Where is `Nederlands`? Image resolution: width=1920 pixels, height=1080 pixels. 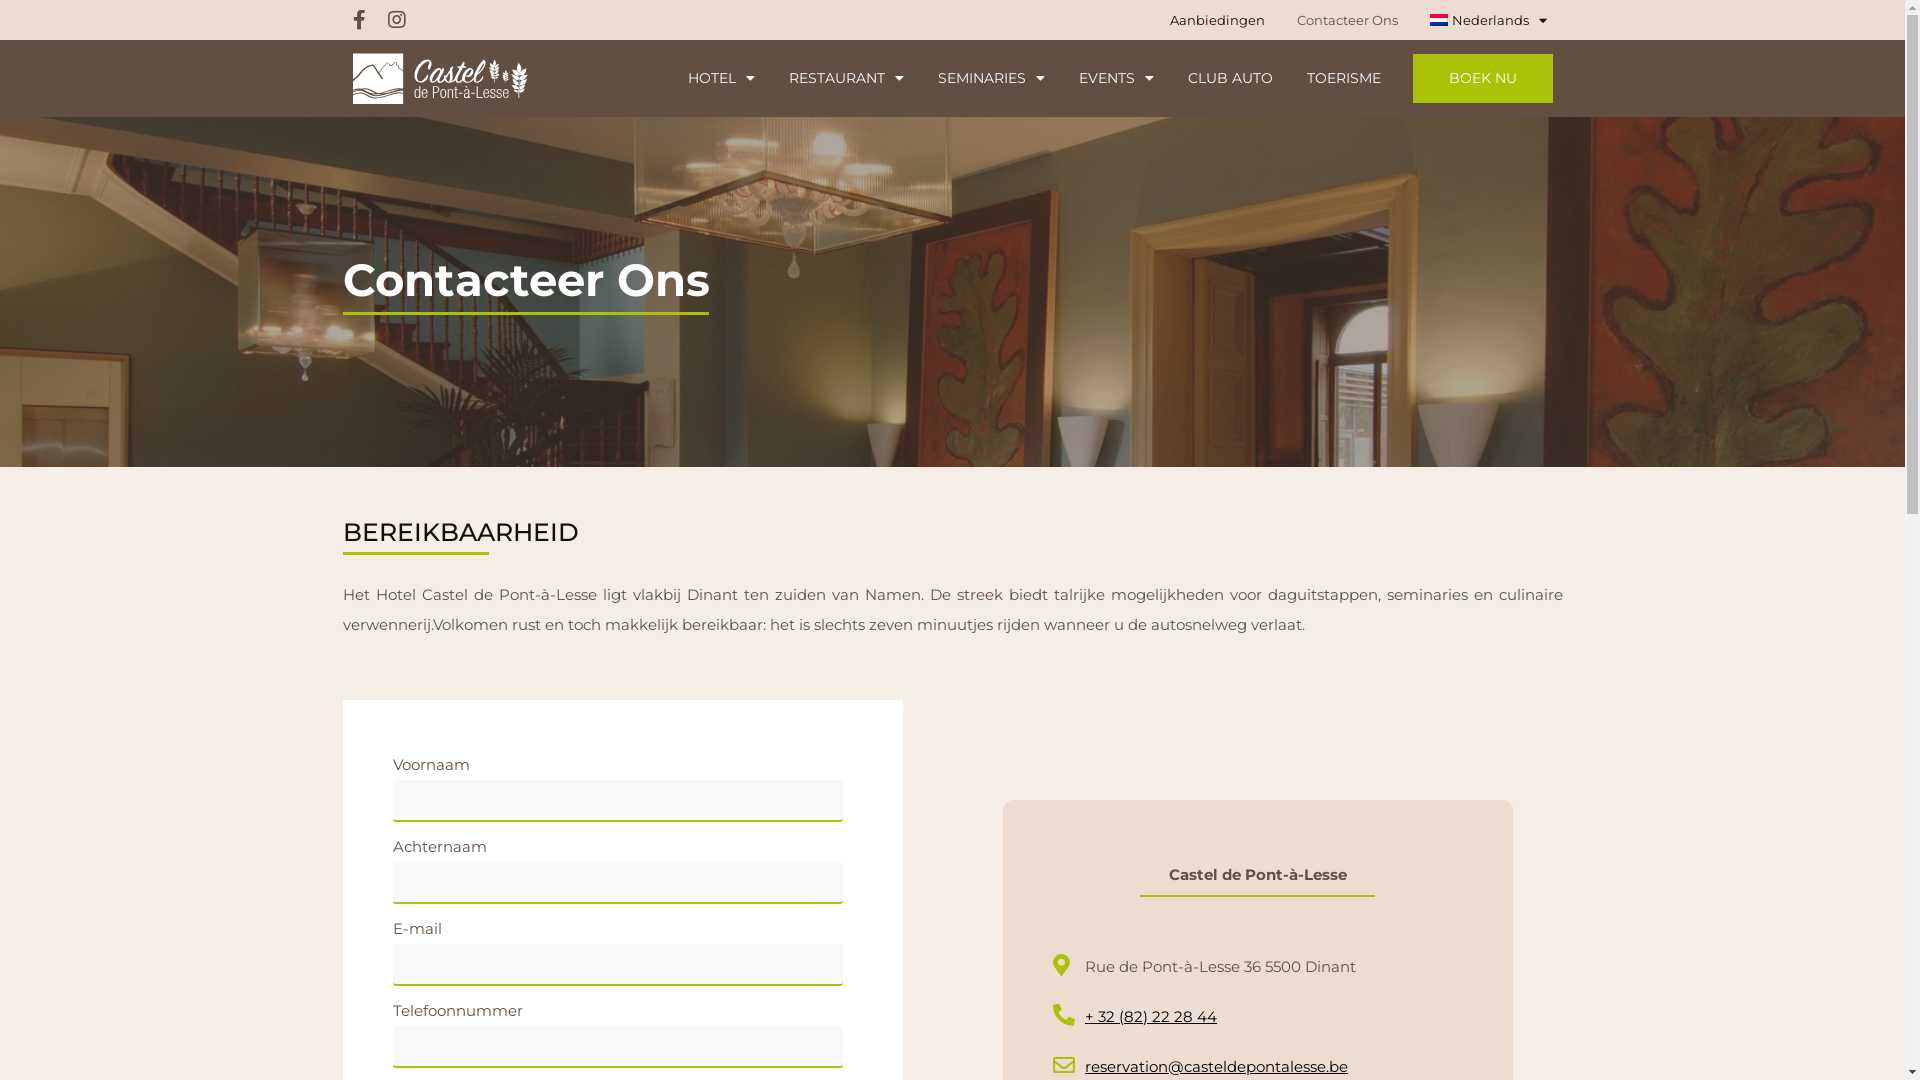
Nederlands is located at coordinates (1488, 20).